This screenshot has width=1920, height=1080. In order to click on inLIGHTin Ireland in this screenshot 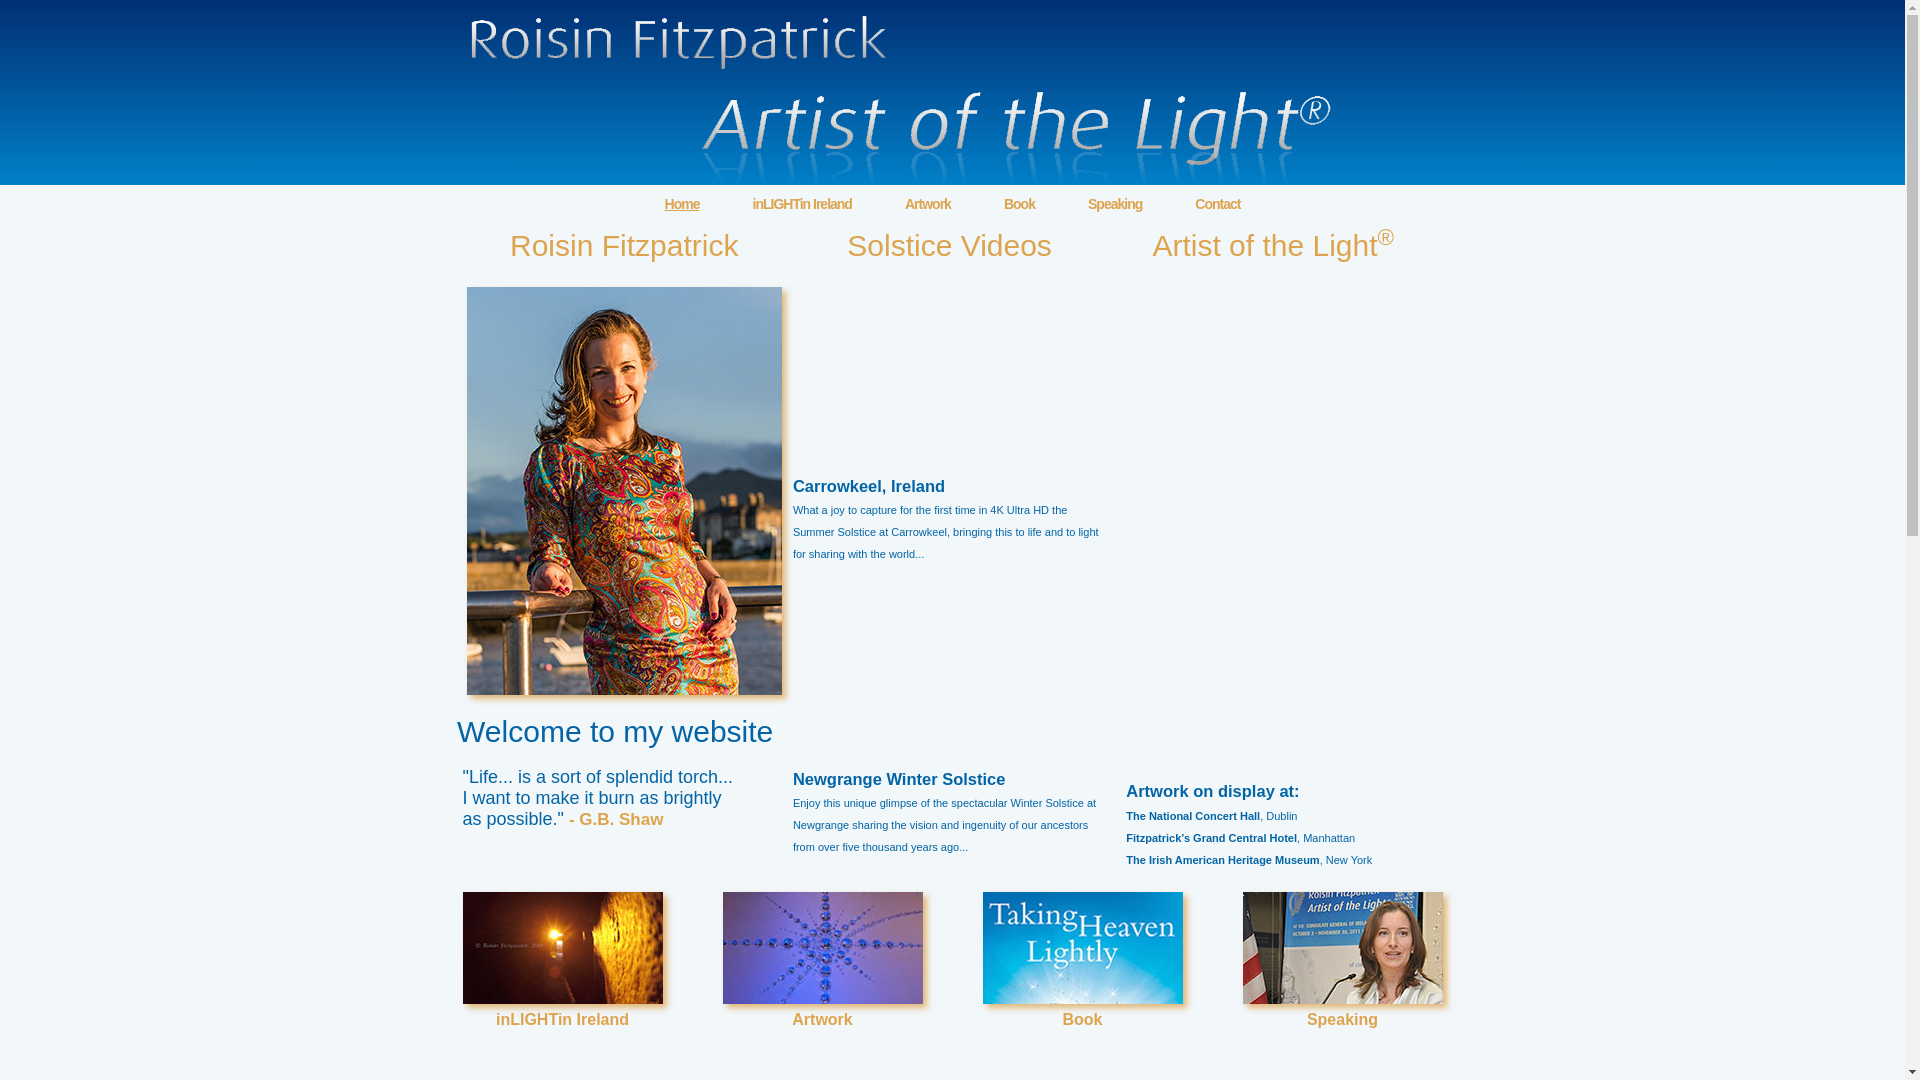, I will do `click(802, 203)`.